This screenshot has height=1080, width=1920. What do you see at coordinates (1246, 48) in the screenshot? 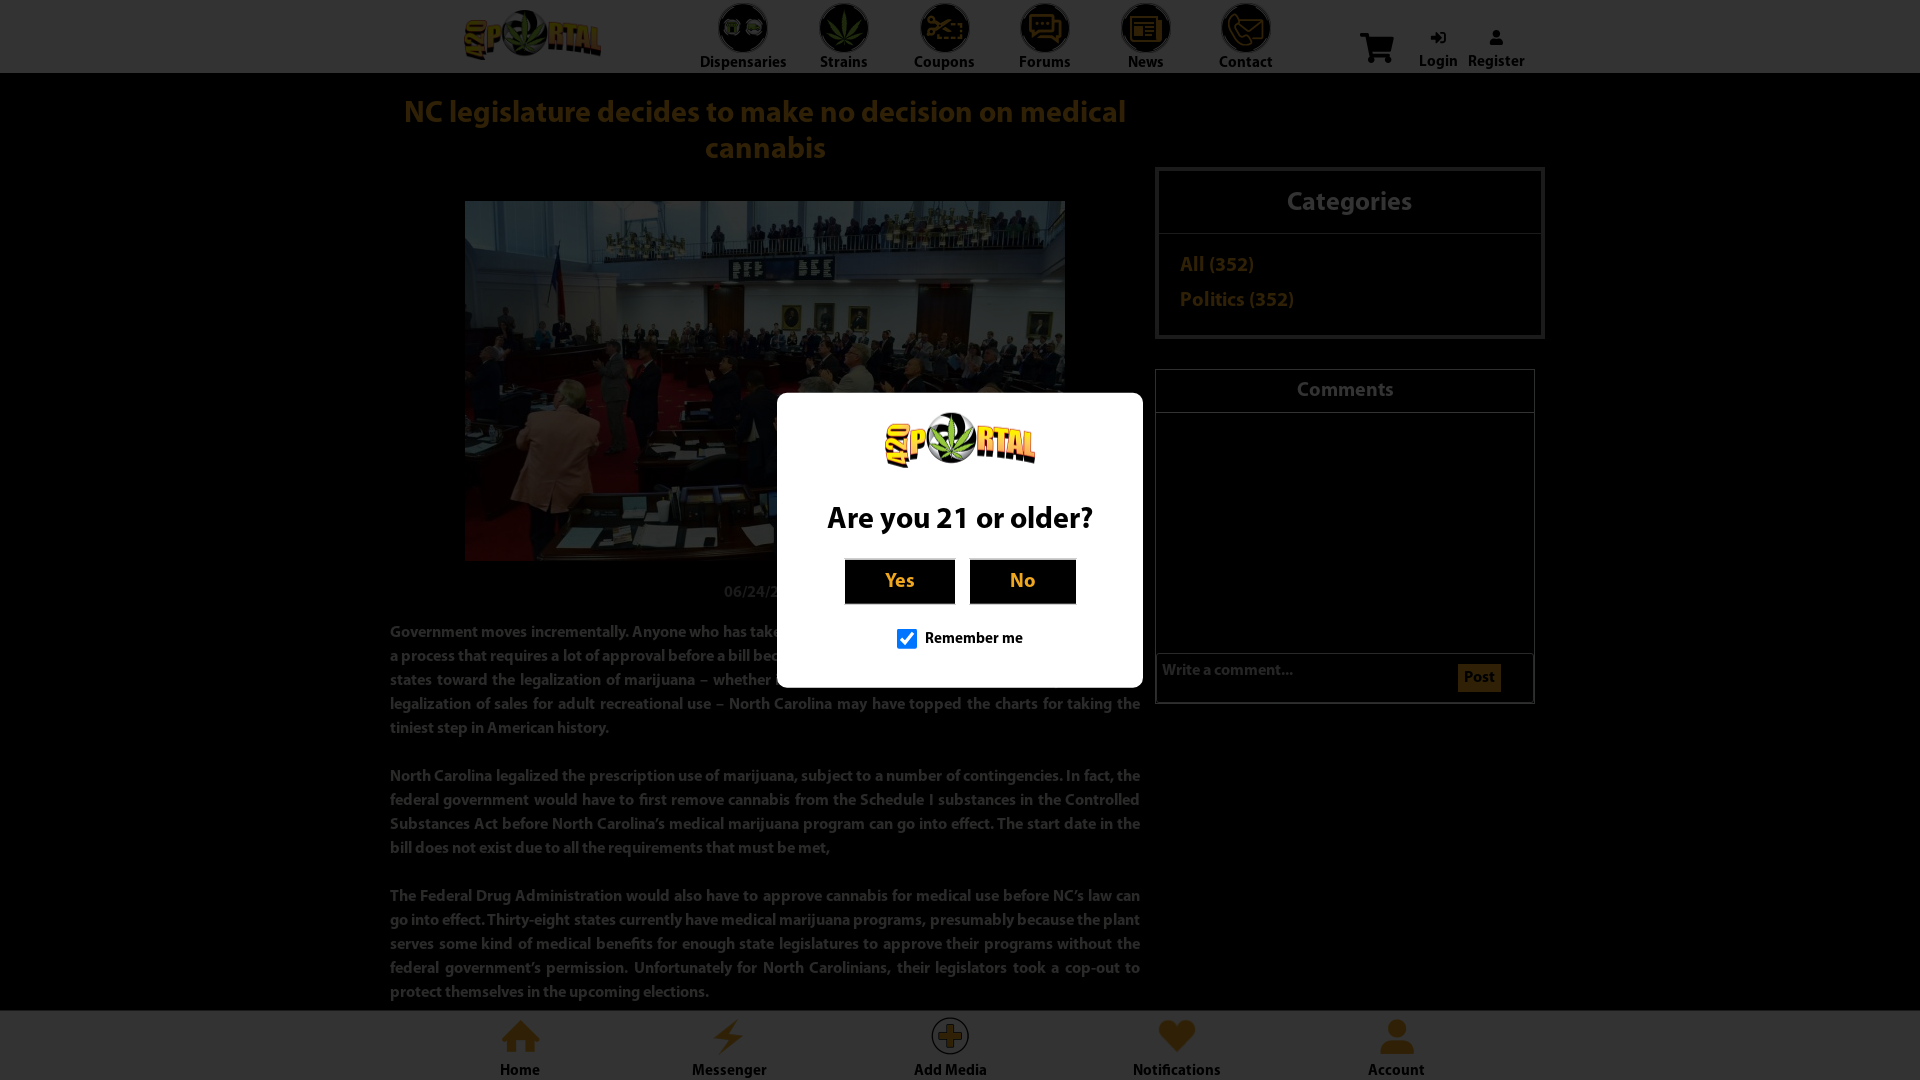
I see `Contact` at bounding box center [1246, 48].